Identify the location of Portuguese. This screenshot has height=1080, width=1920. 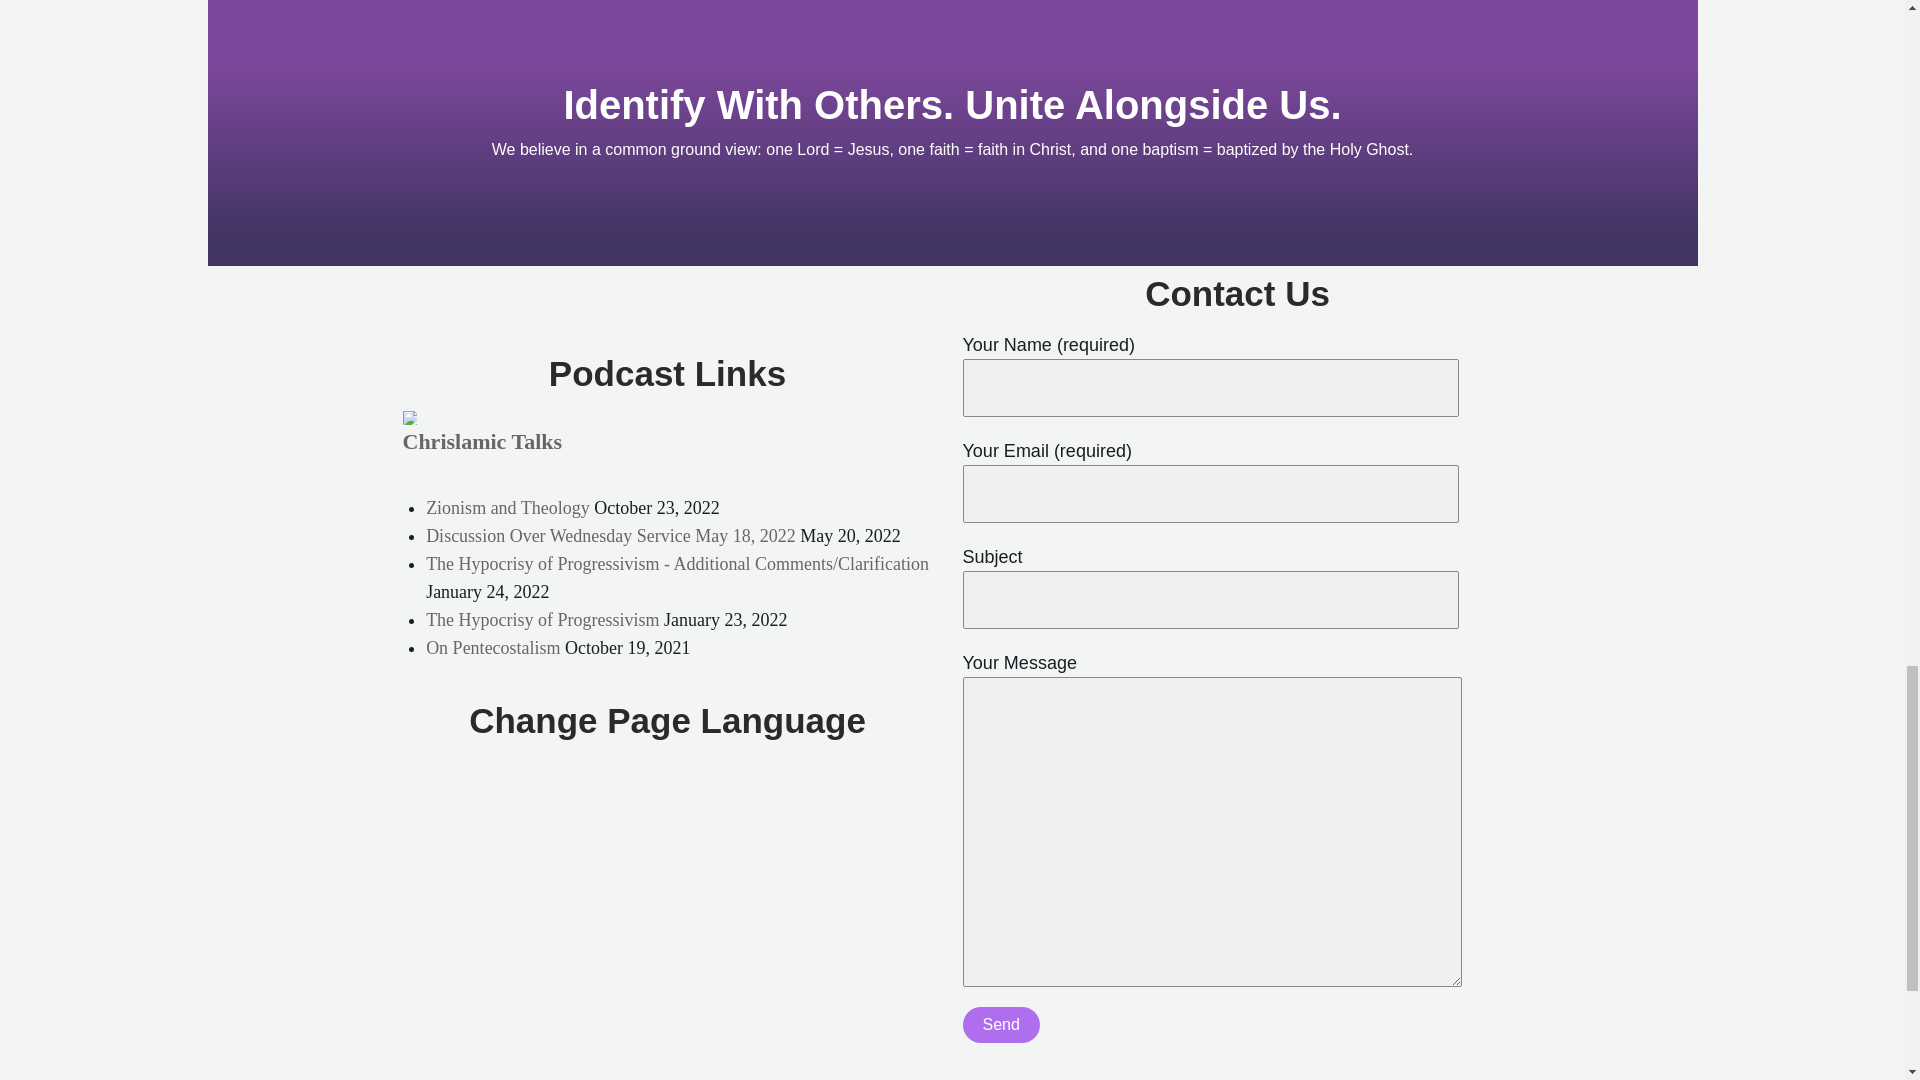
(674, 780).